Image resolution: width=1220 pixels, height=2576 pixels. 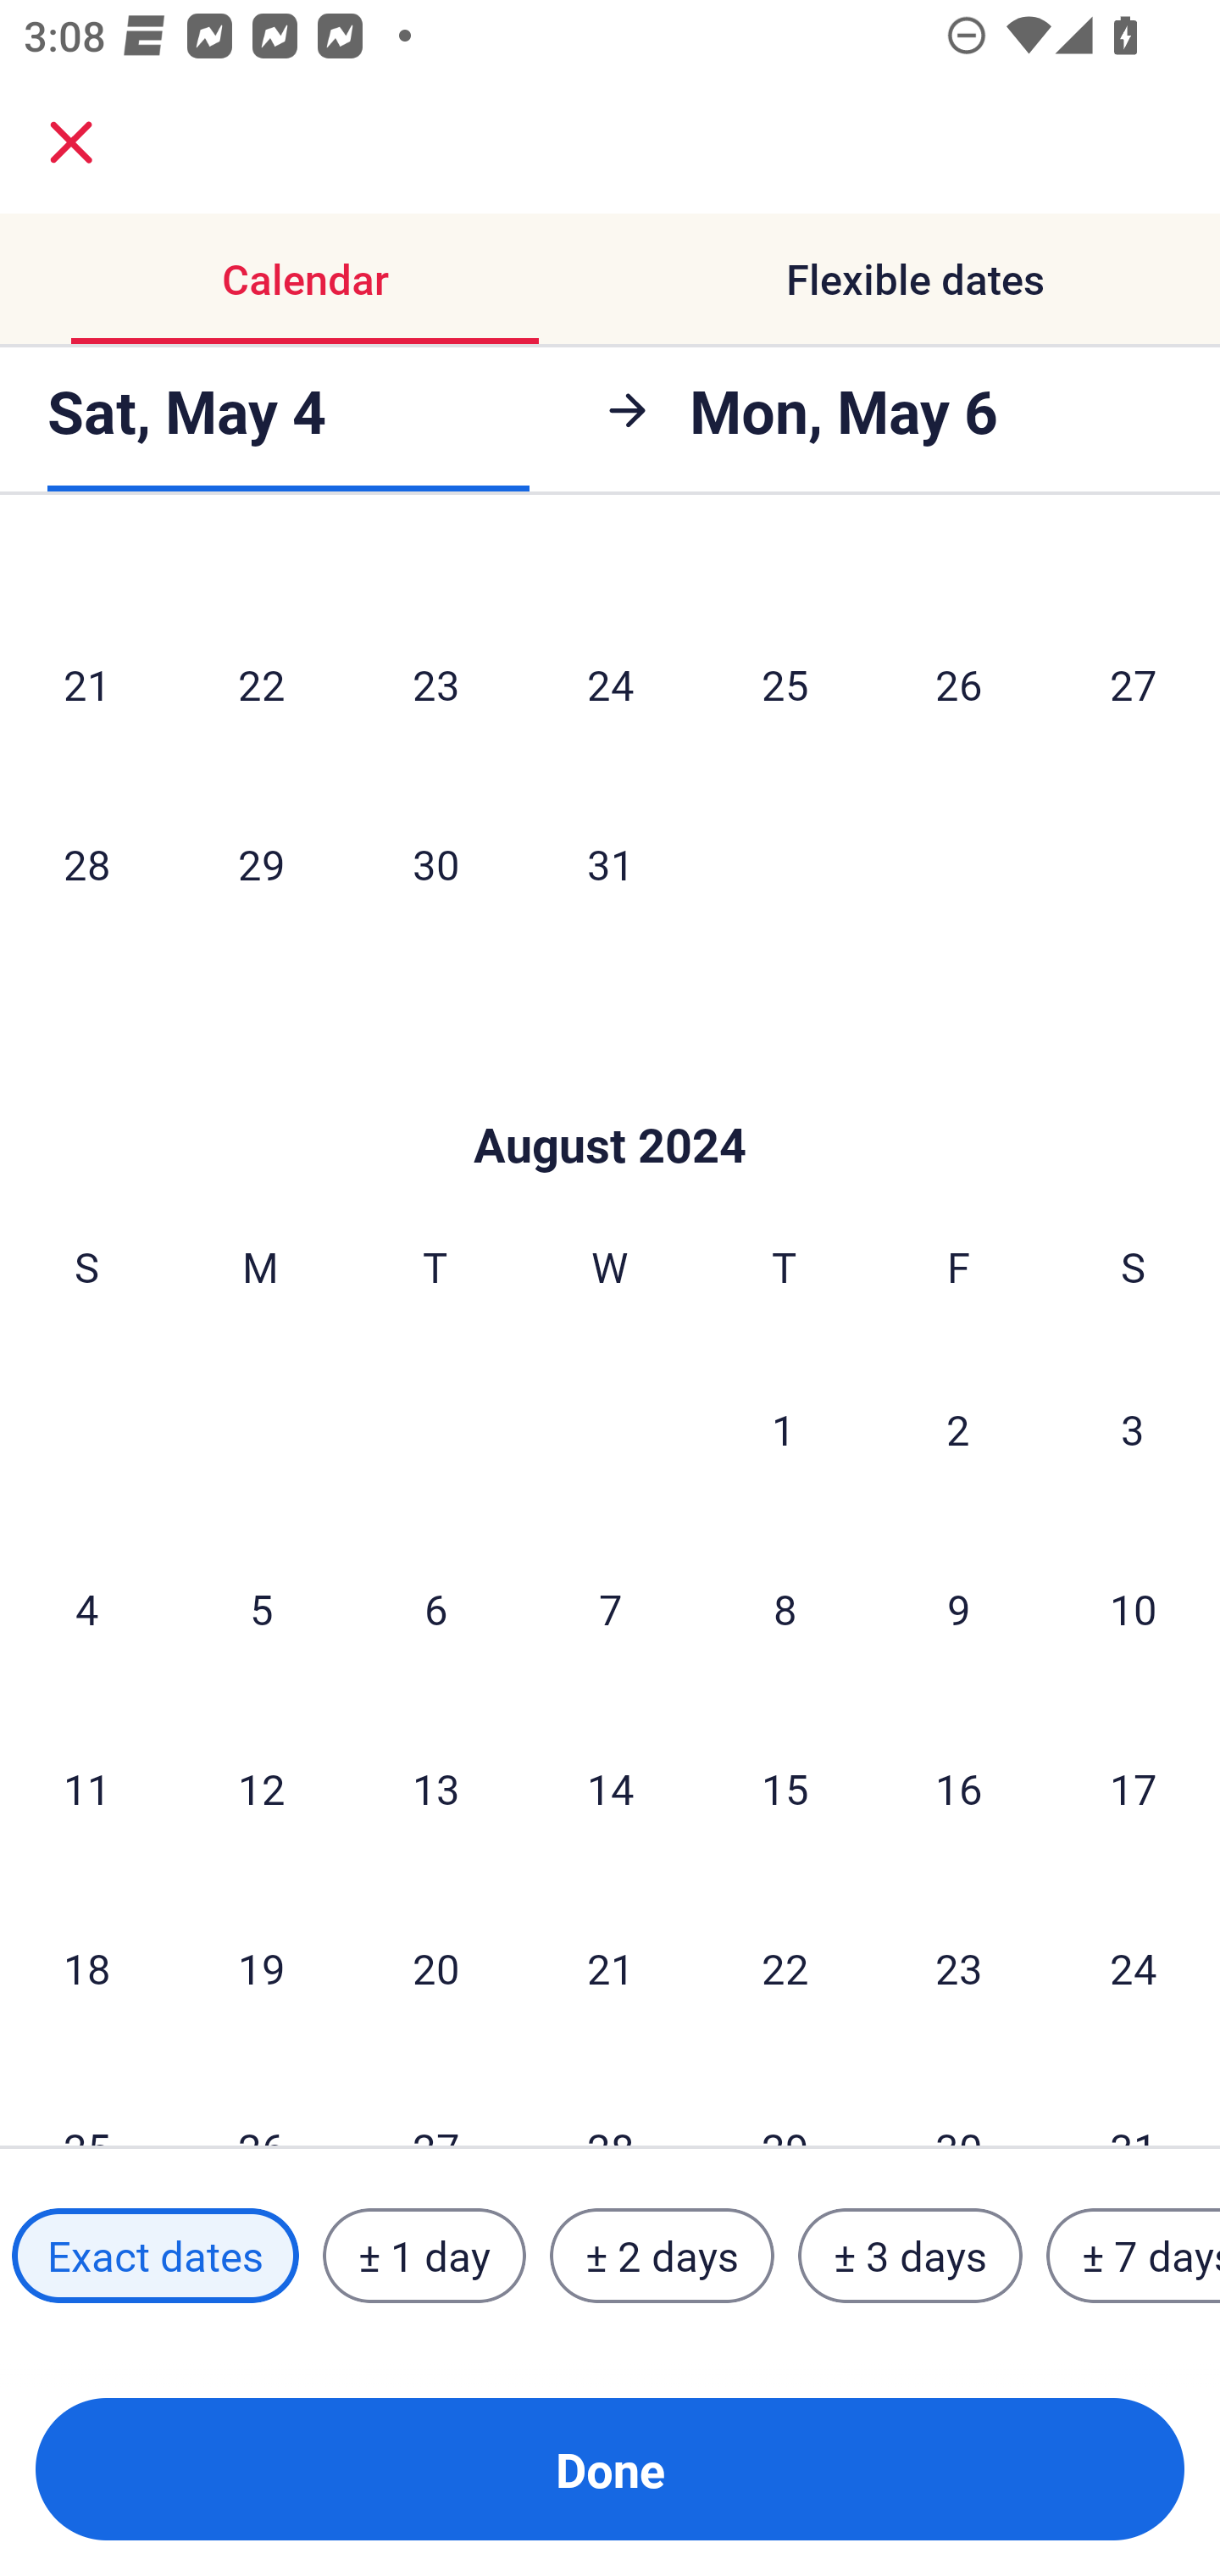 What do you see at coordinates (435, 864) in the screenshot?
I see `30 Tuesday, July 30, 2024` at bounding box center [435, 864].